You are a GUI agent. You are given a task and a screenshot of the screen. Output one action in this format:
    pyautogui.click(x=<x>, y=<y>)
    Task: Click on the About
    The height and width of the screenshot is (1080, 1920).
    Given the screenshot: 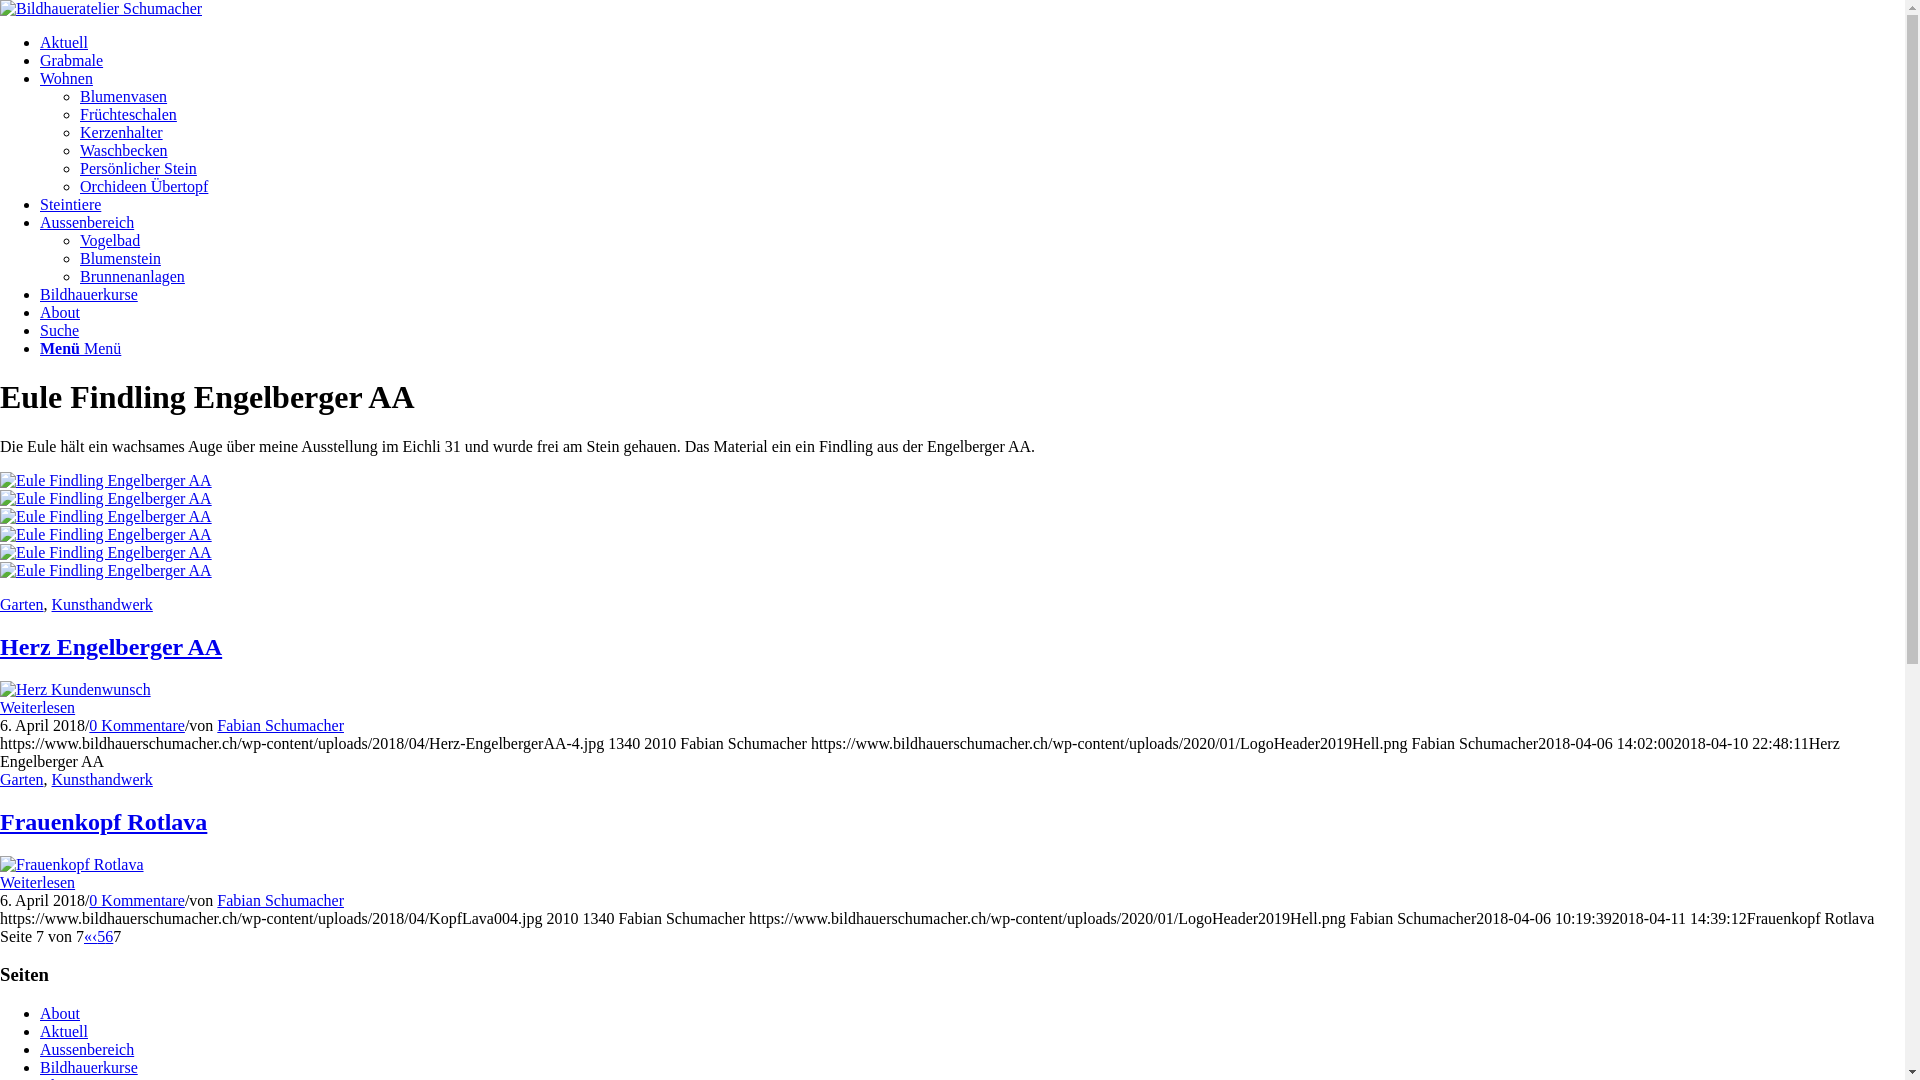 What is the action you would take?
    pyautogui.click(x=60, y=312)
    